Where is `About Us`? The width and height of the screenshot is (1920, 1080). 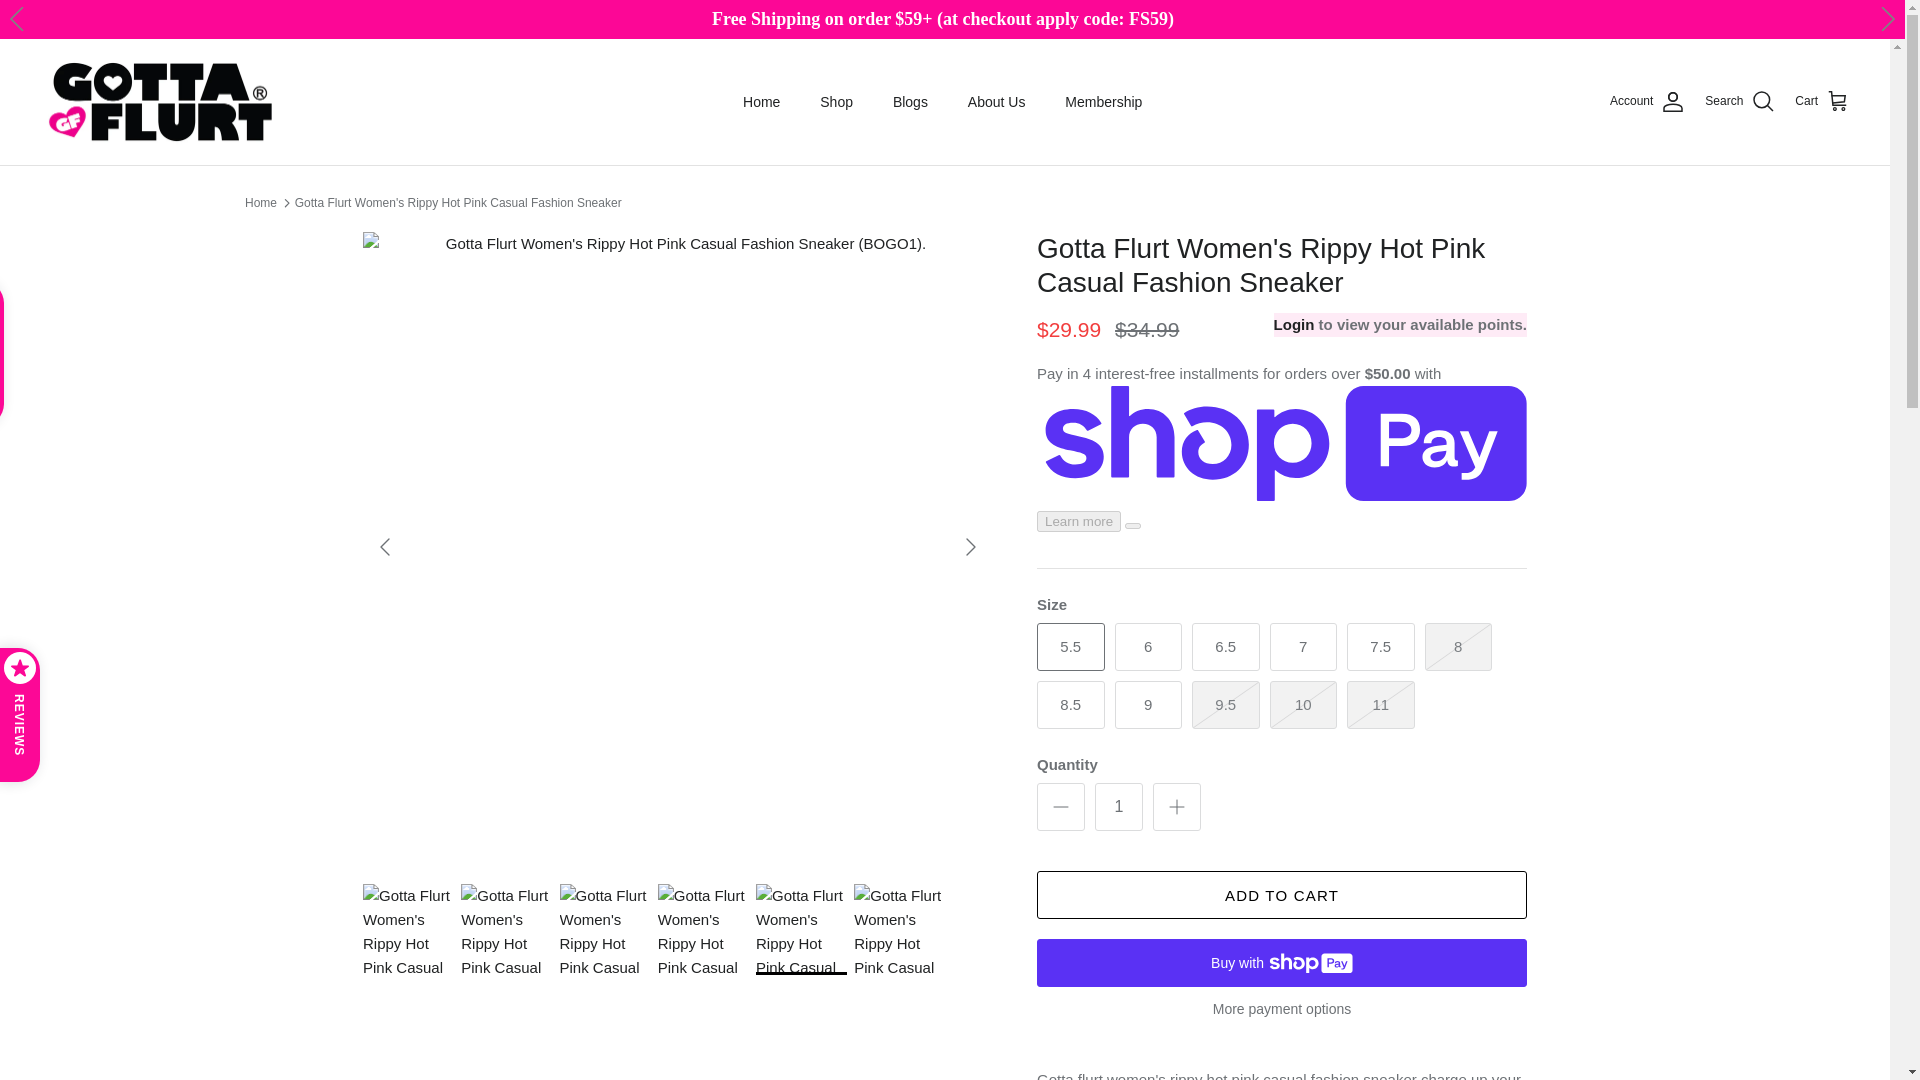 About Us is located at coordinates (997, 102).